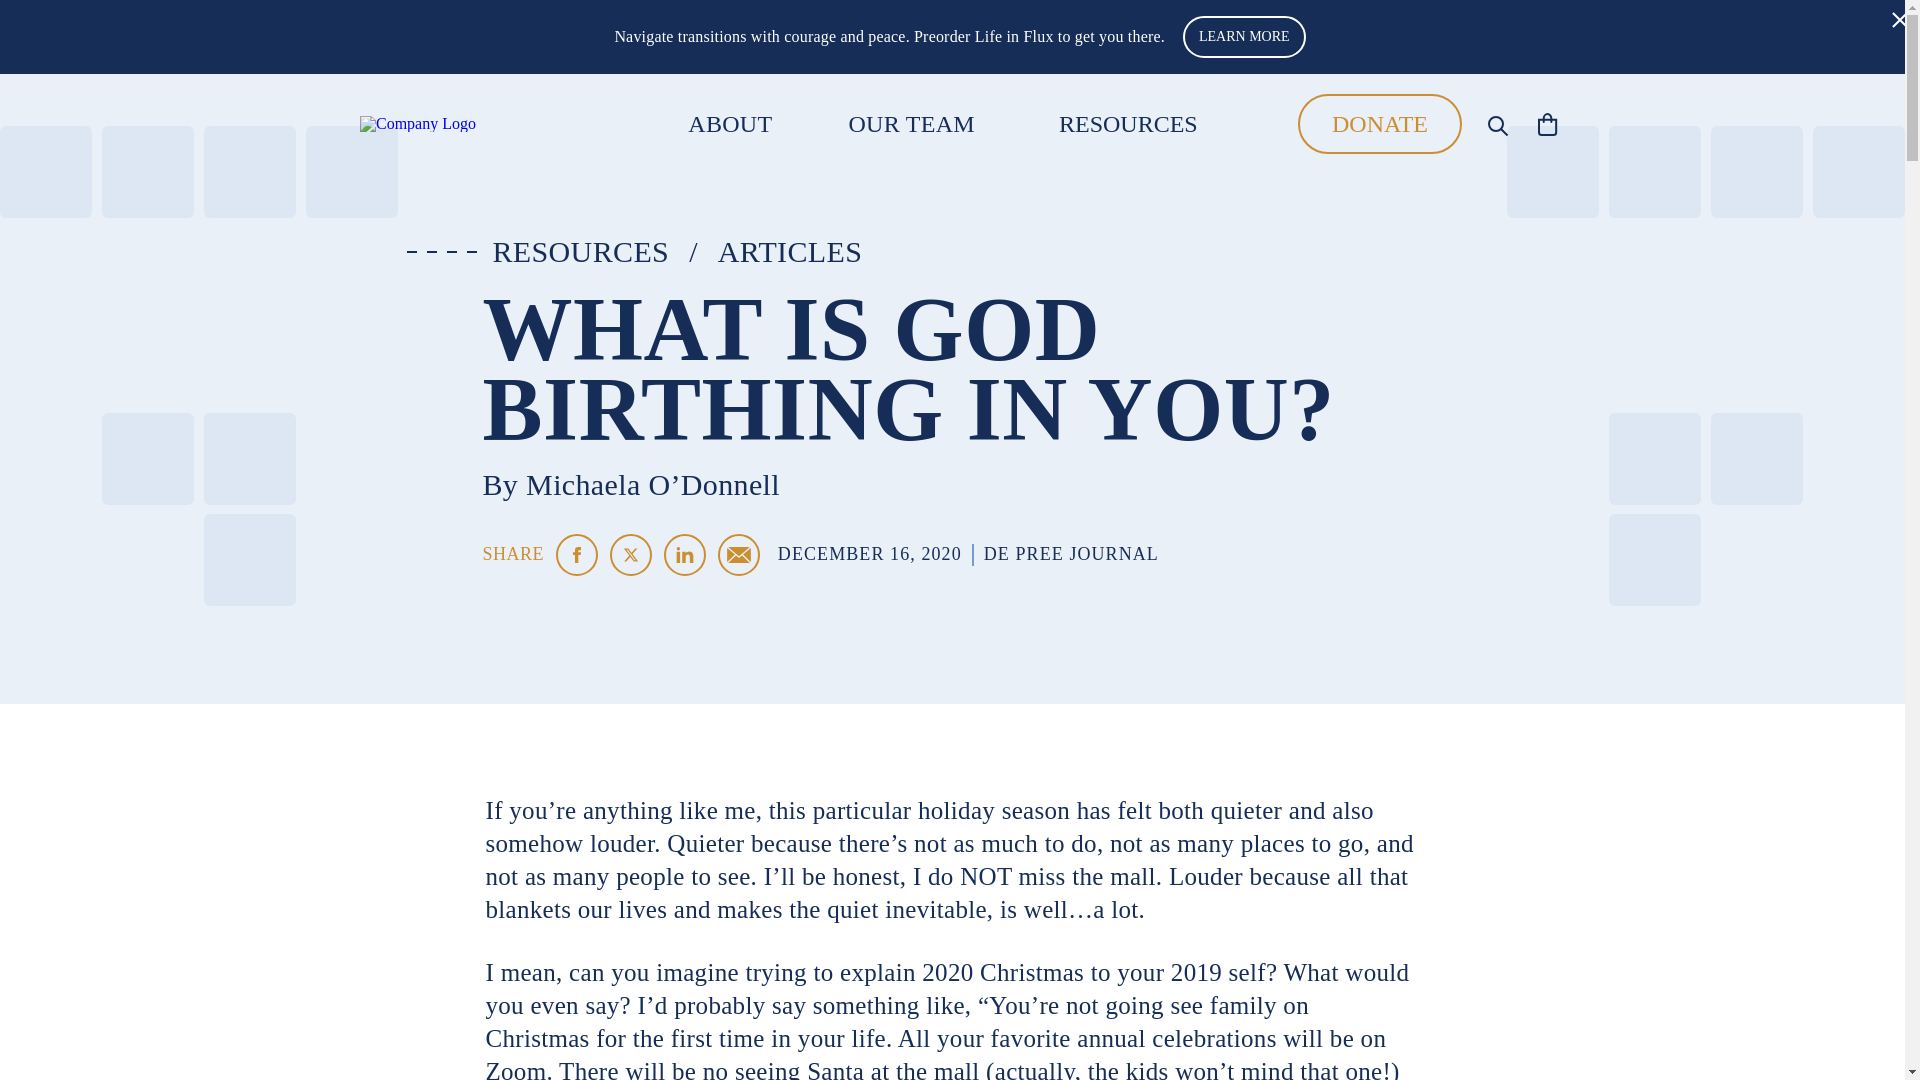 This screenshot has width=1920, height=1080. What do you see at coordinates (1379, 124) in the screenshot?
I see `DONATE` at bounding box center [1379, 124].